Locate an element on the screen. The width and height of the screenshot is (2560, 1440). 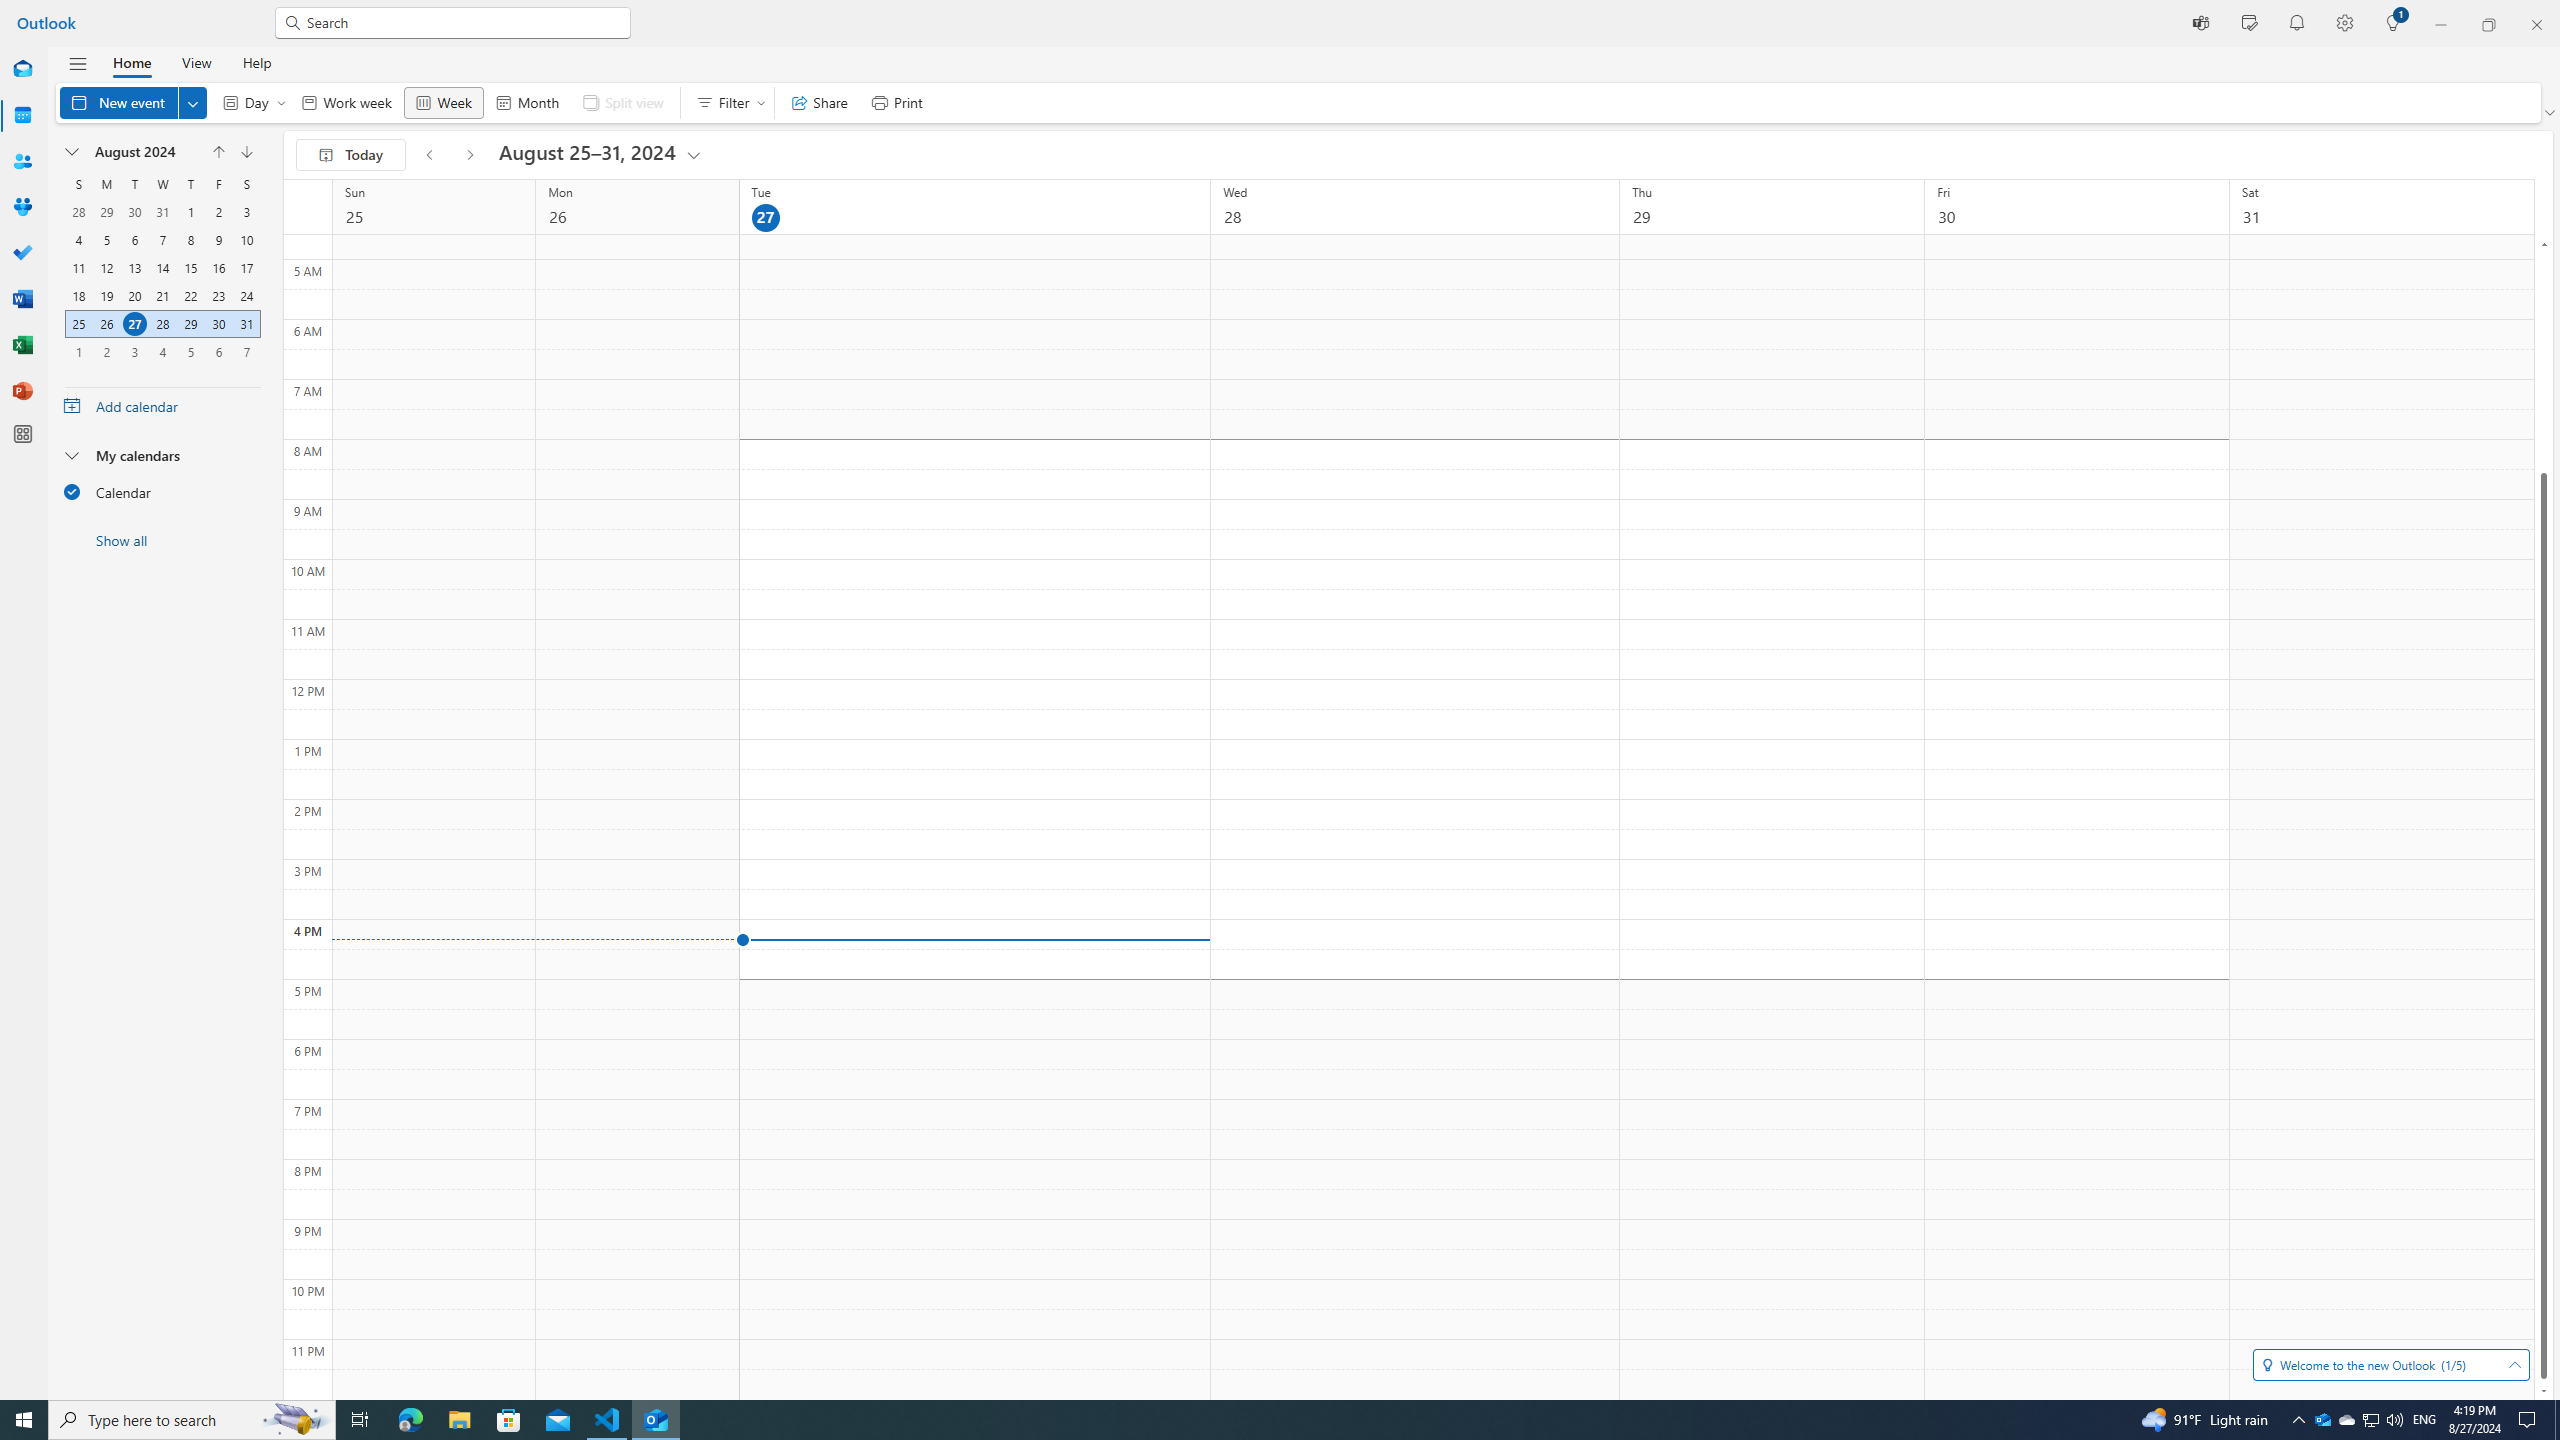
28, July, 2024 is located at coordinates (79, 212).